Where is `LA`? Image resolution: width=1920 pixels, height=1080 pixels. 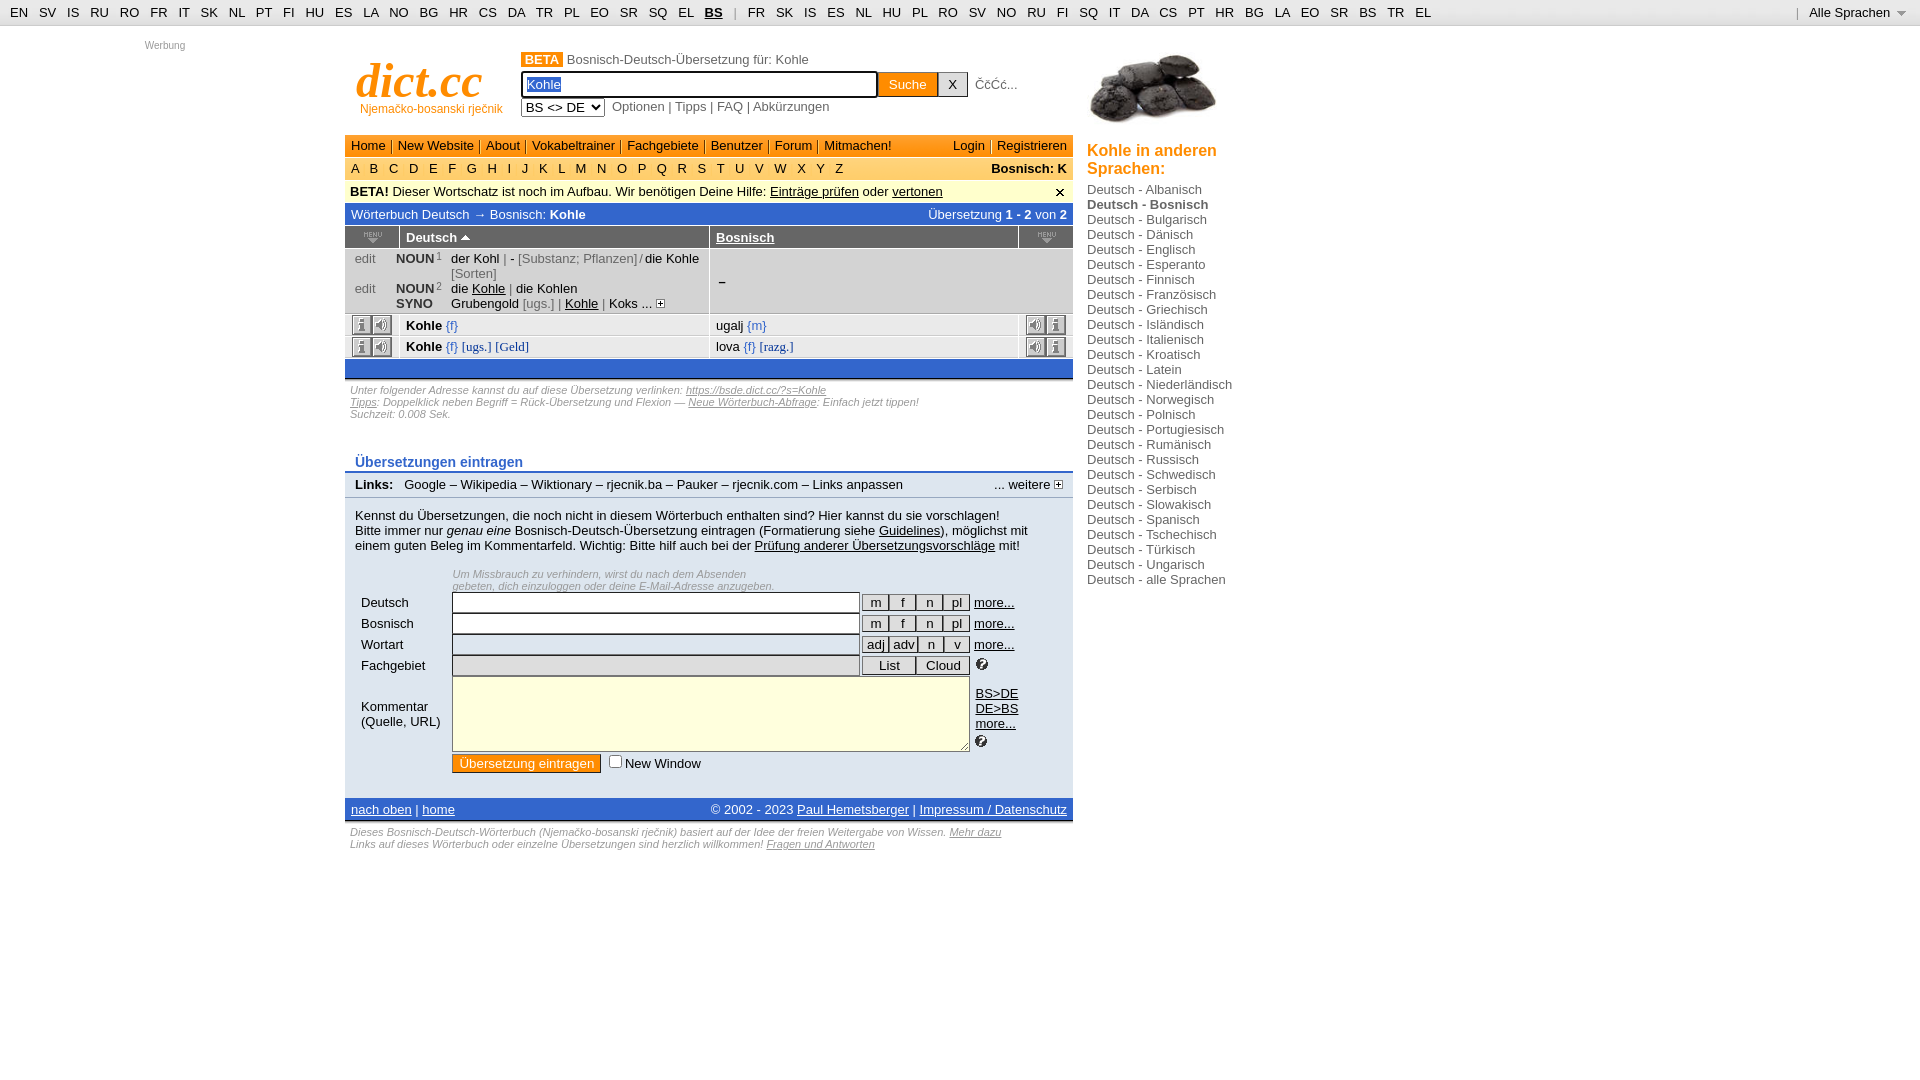
LA is located at coordinates (370, 12).